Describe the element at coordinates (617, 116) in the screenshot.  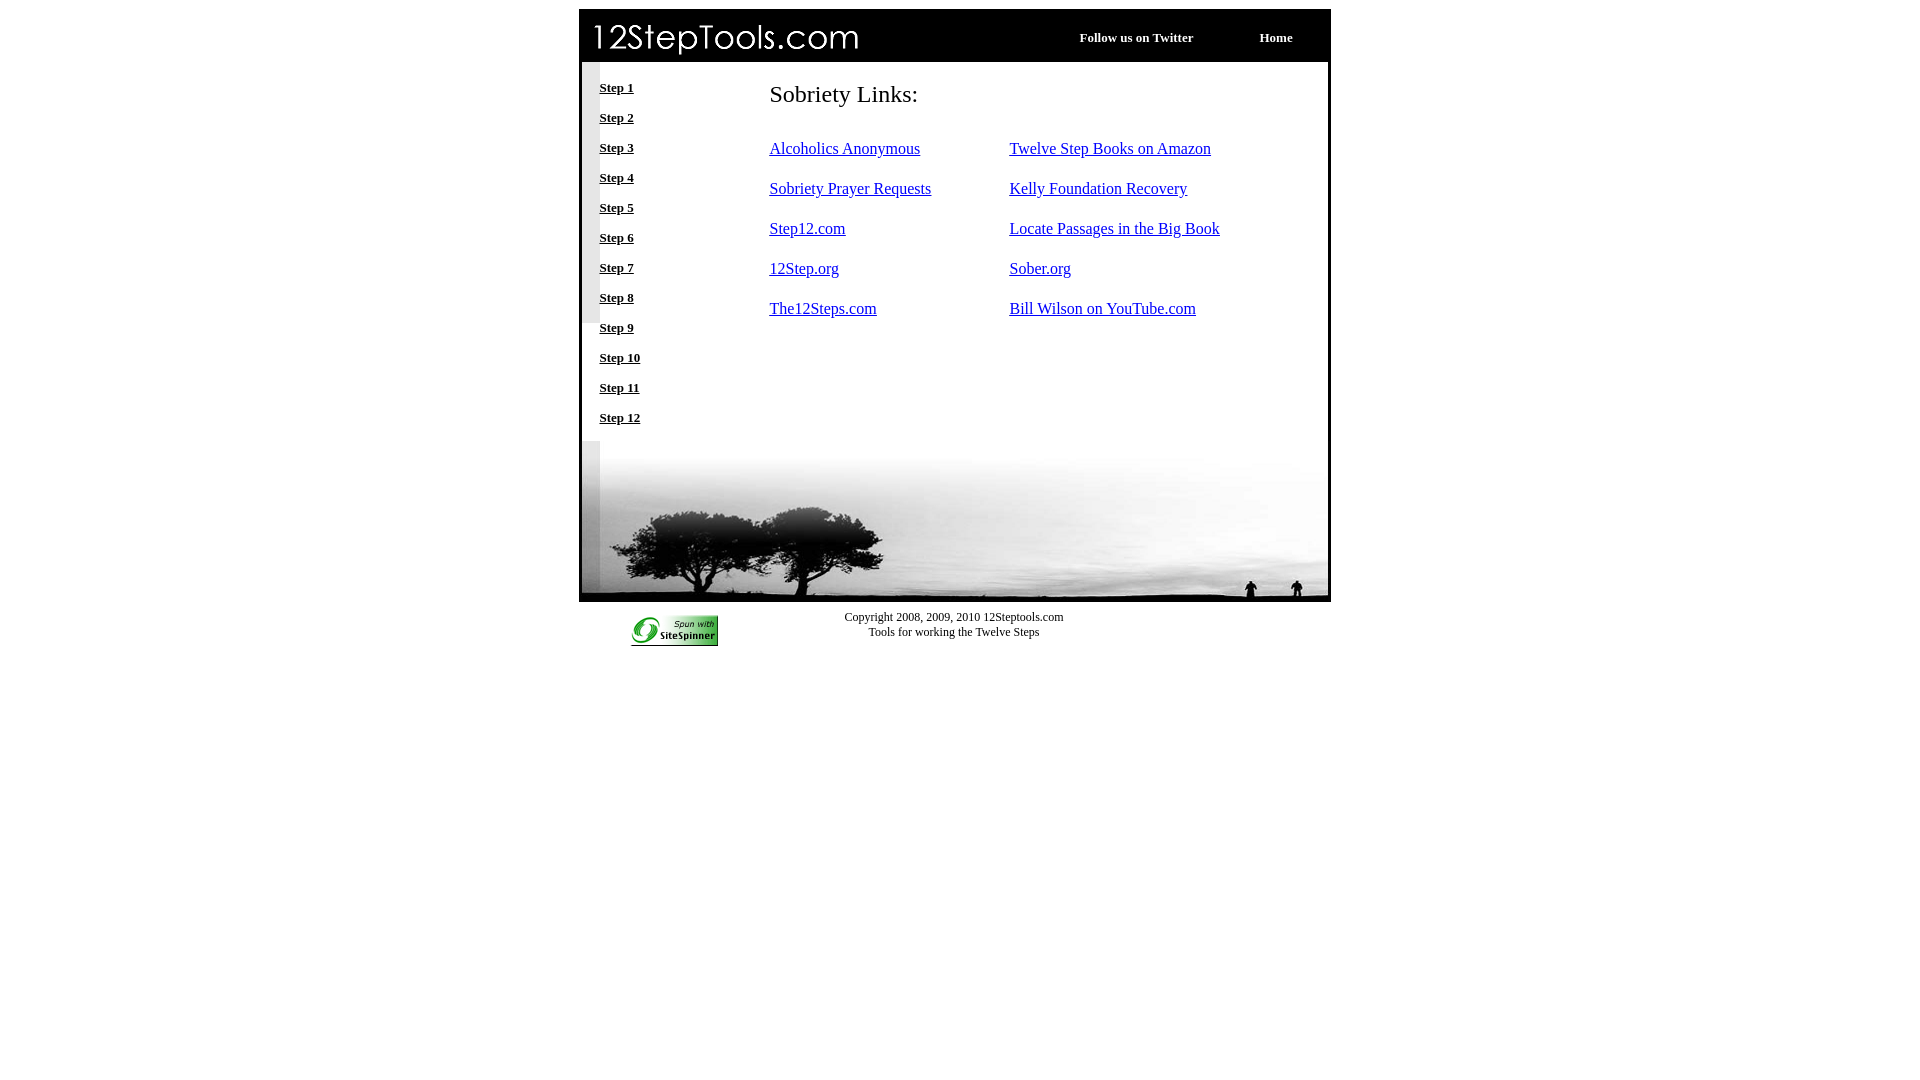
I see `Step 2` at that location.